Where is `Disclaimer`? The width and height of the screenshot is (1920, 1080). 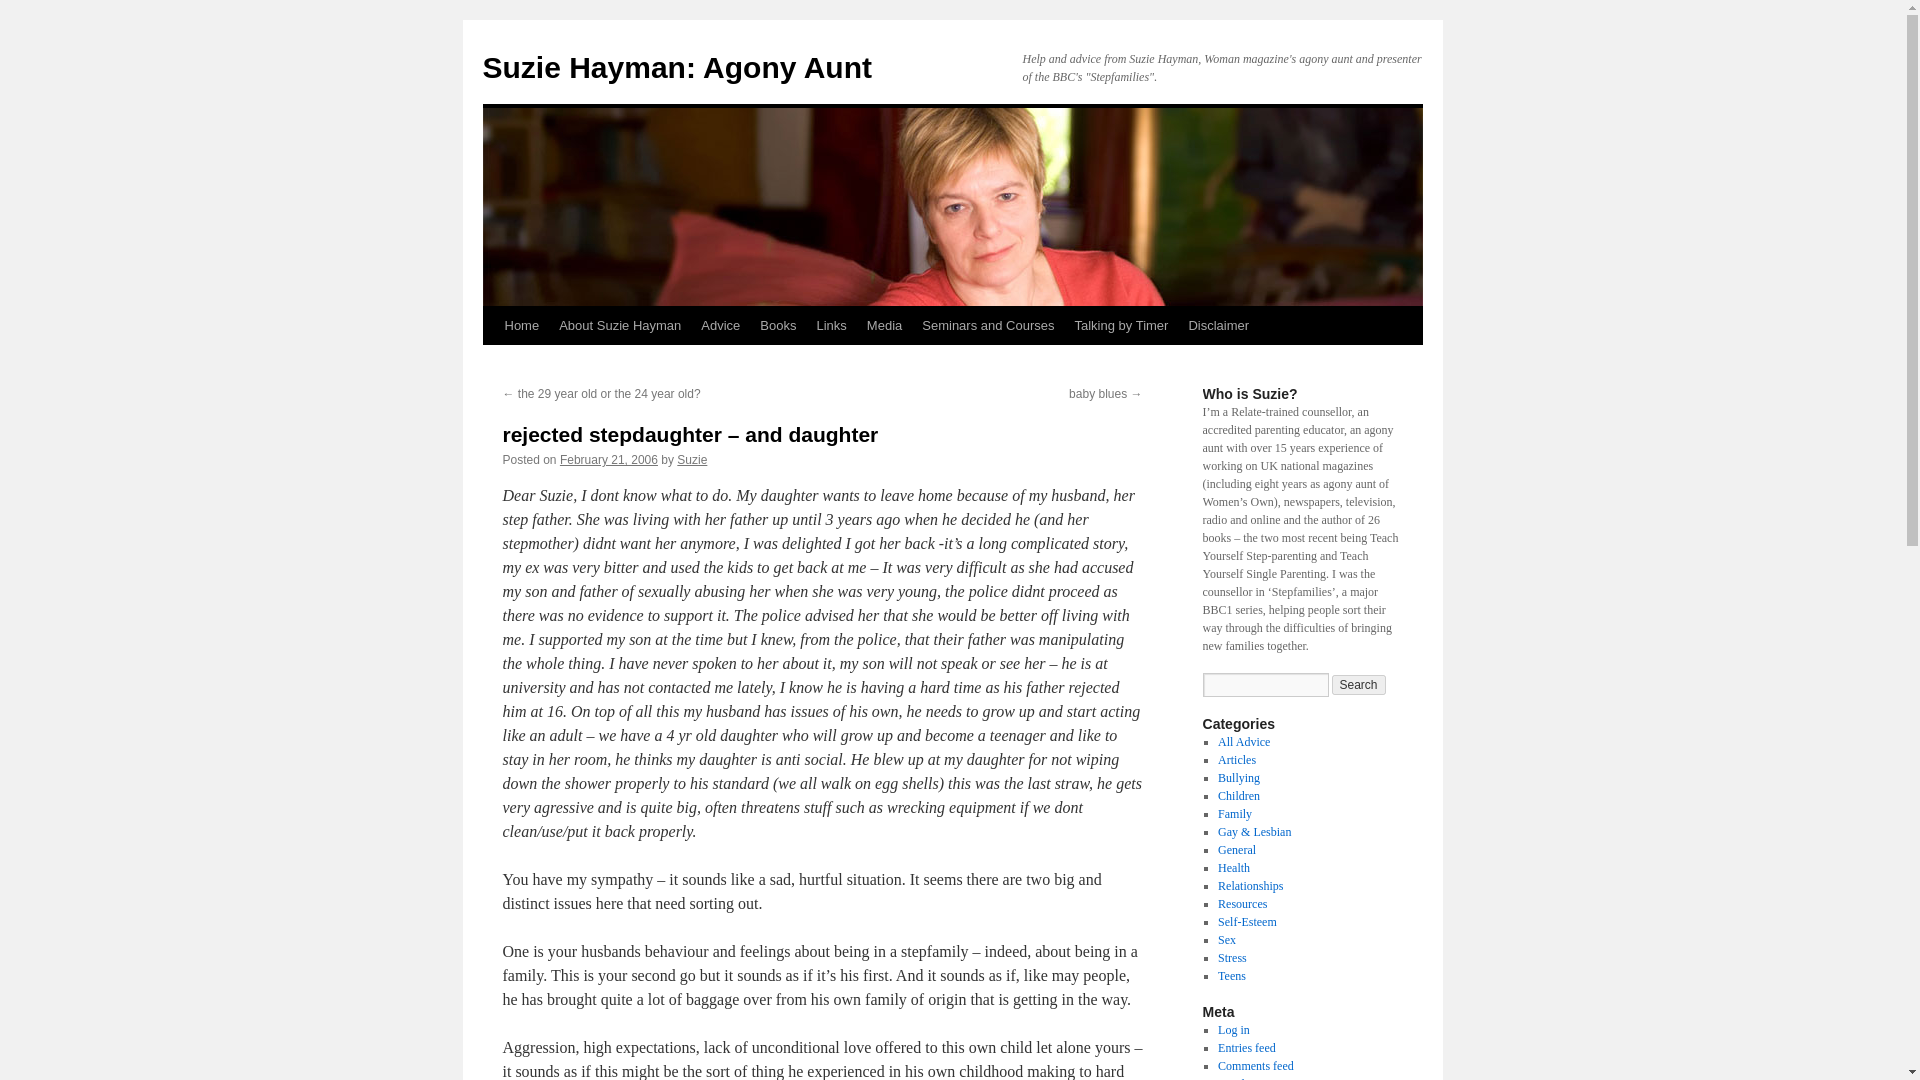 Disclaimer is located at coordinates (1218, 325).